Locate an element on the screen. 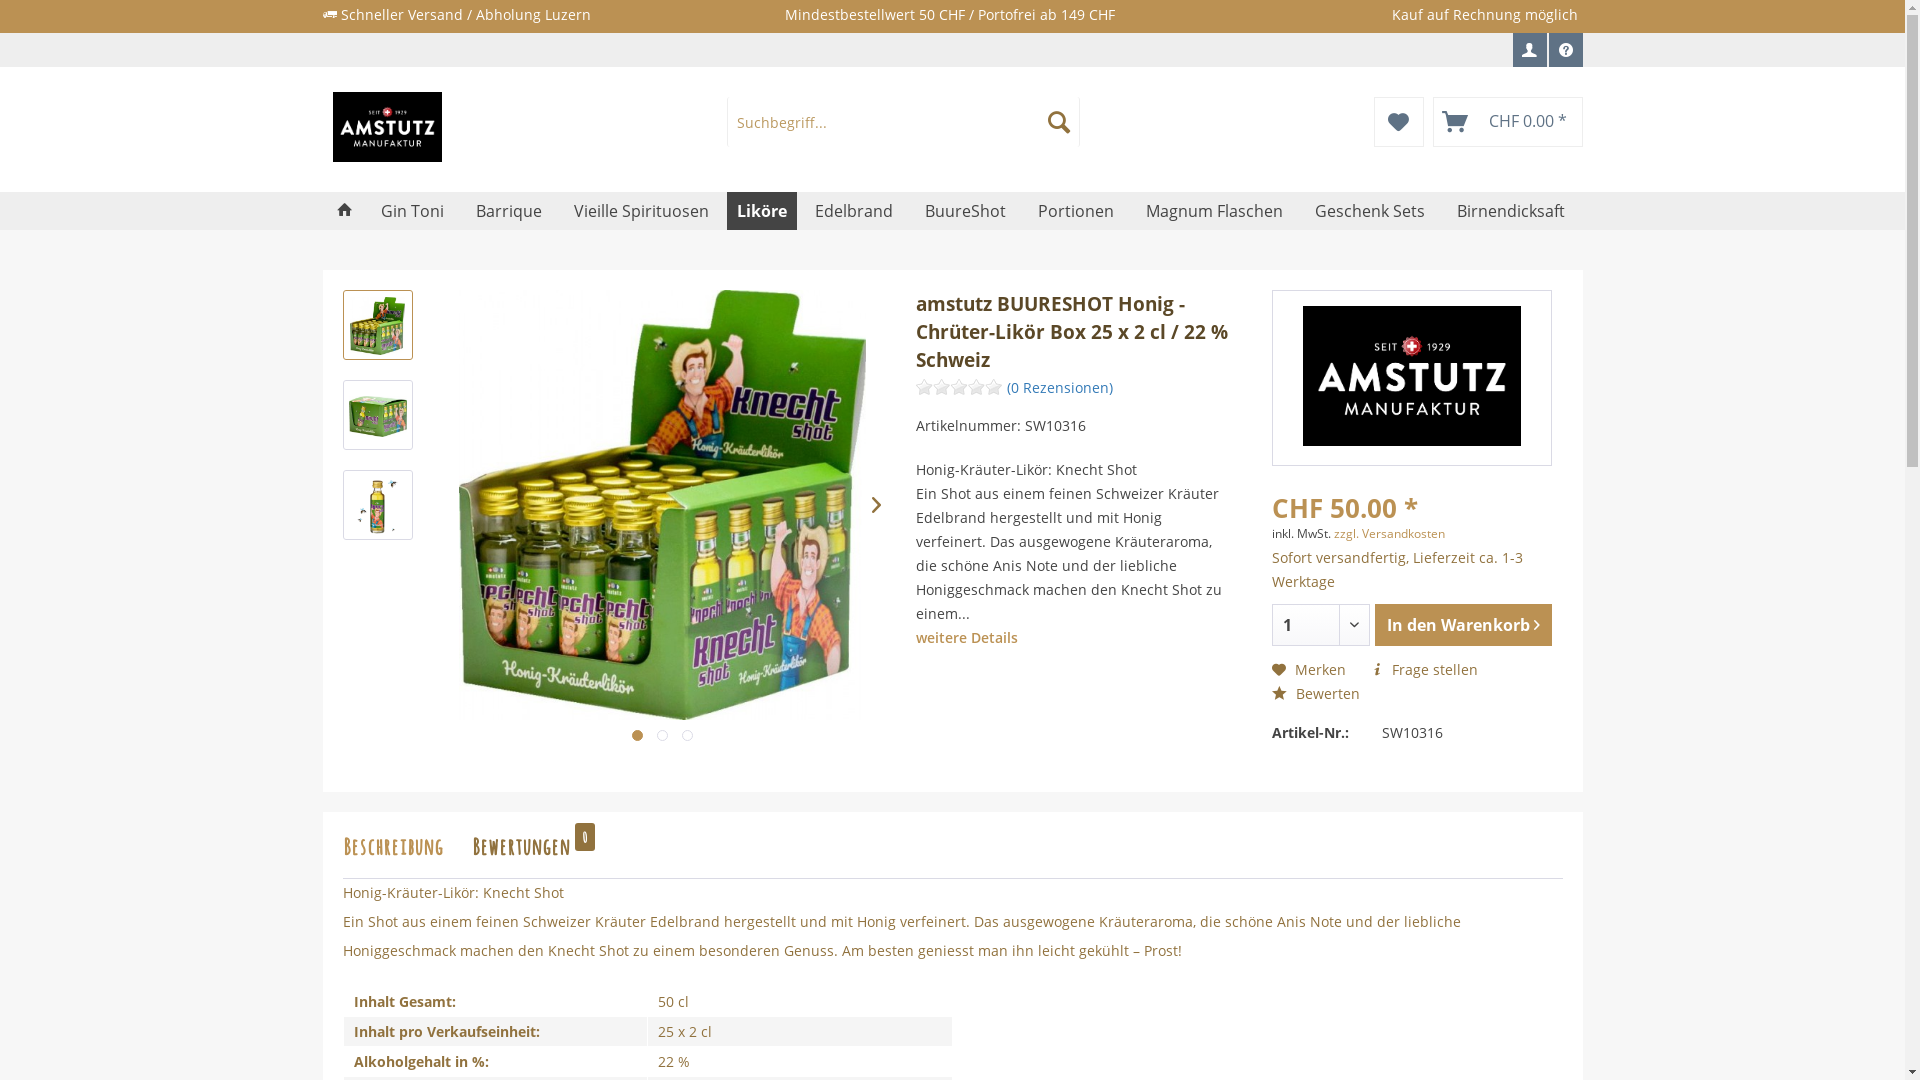  Frage stellen is located at coordinates (1424, 670).